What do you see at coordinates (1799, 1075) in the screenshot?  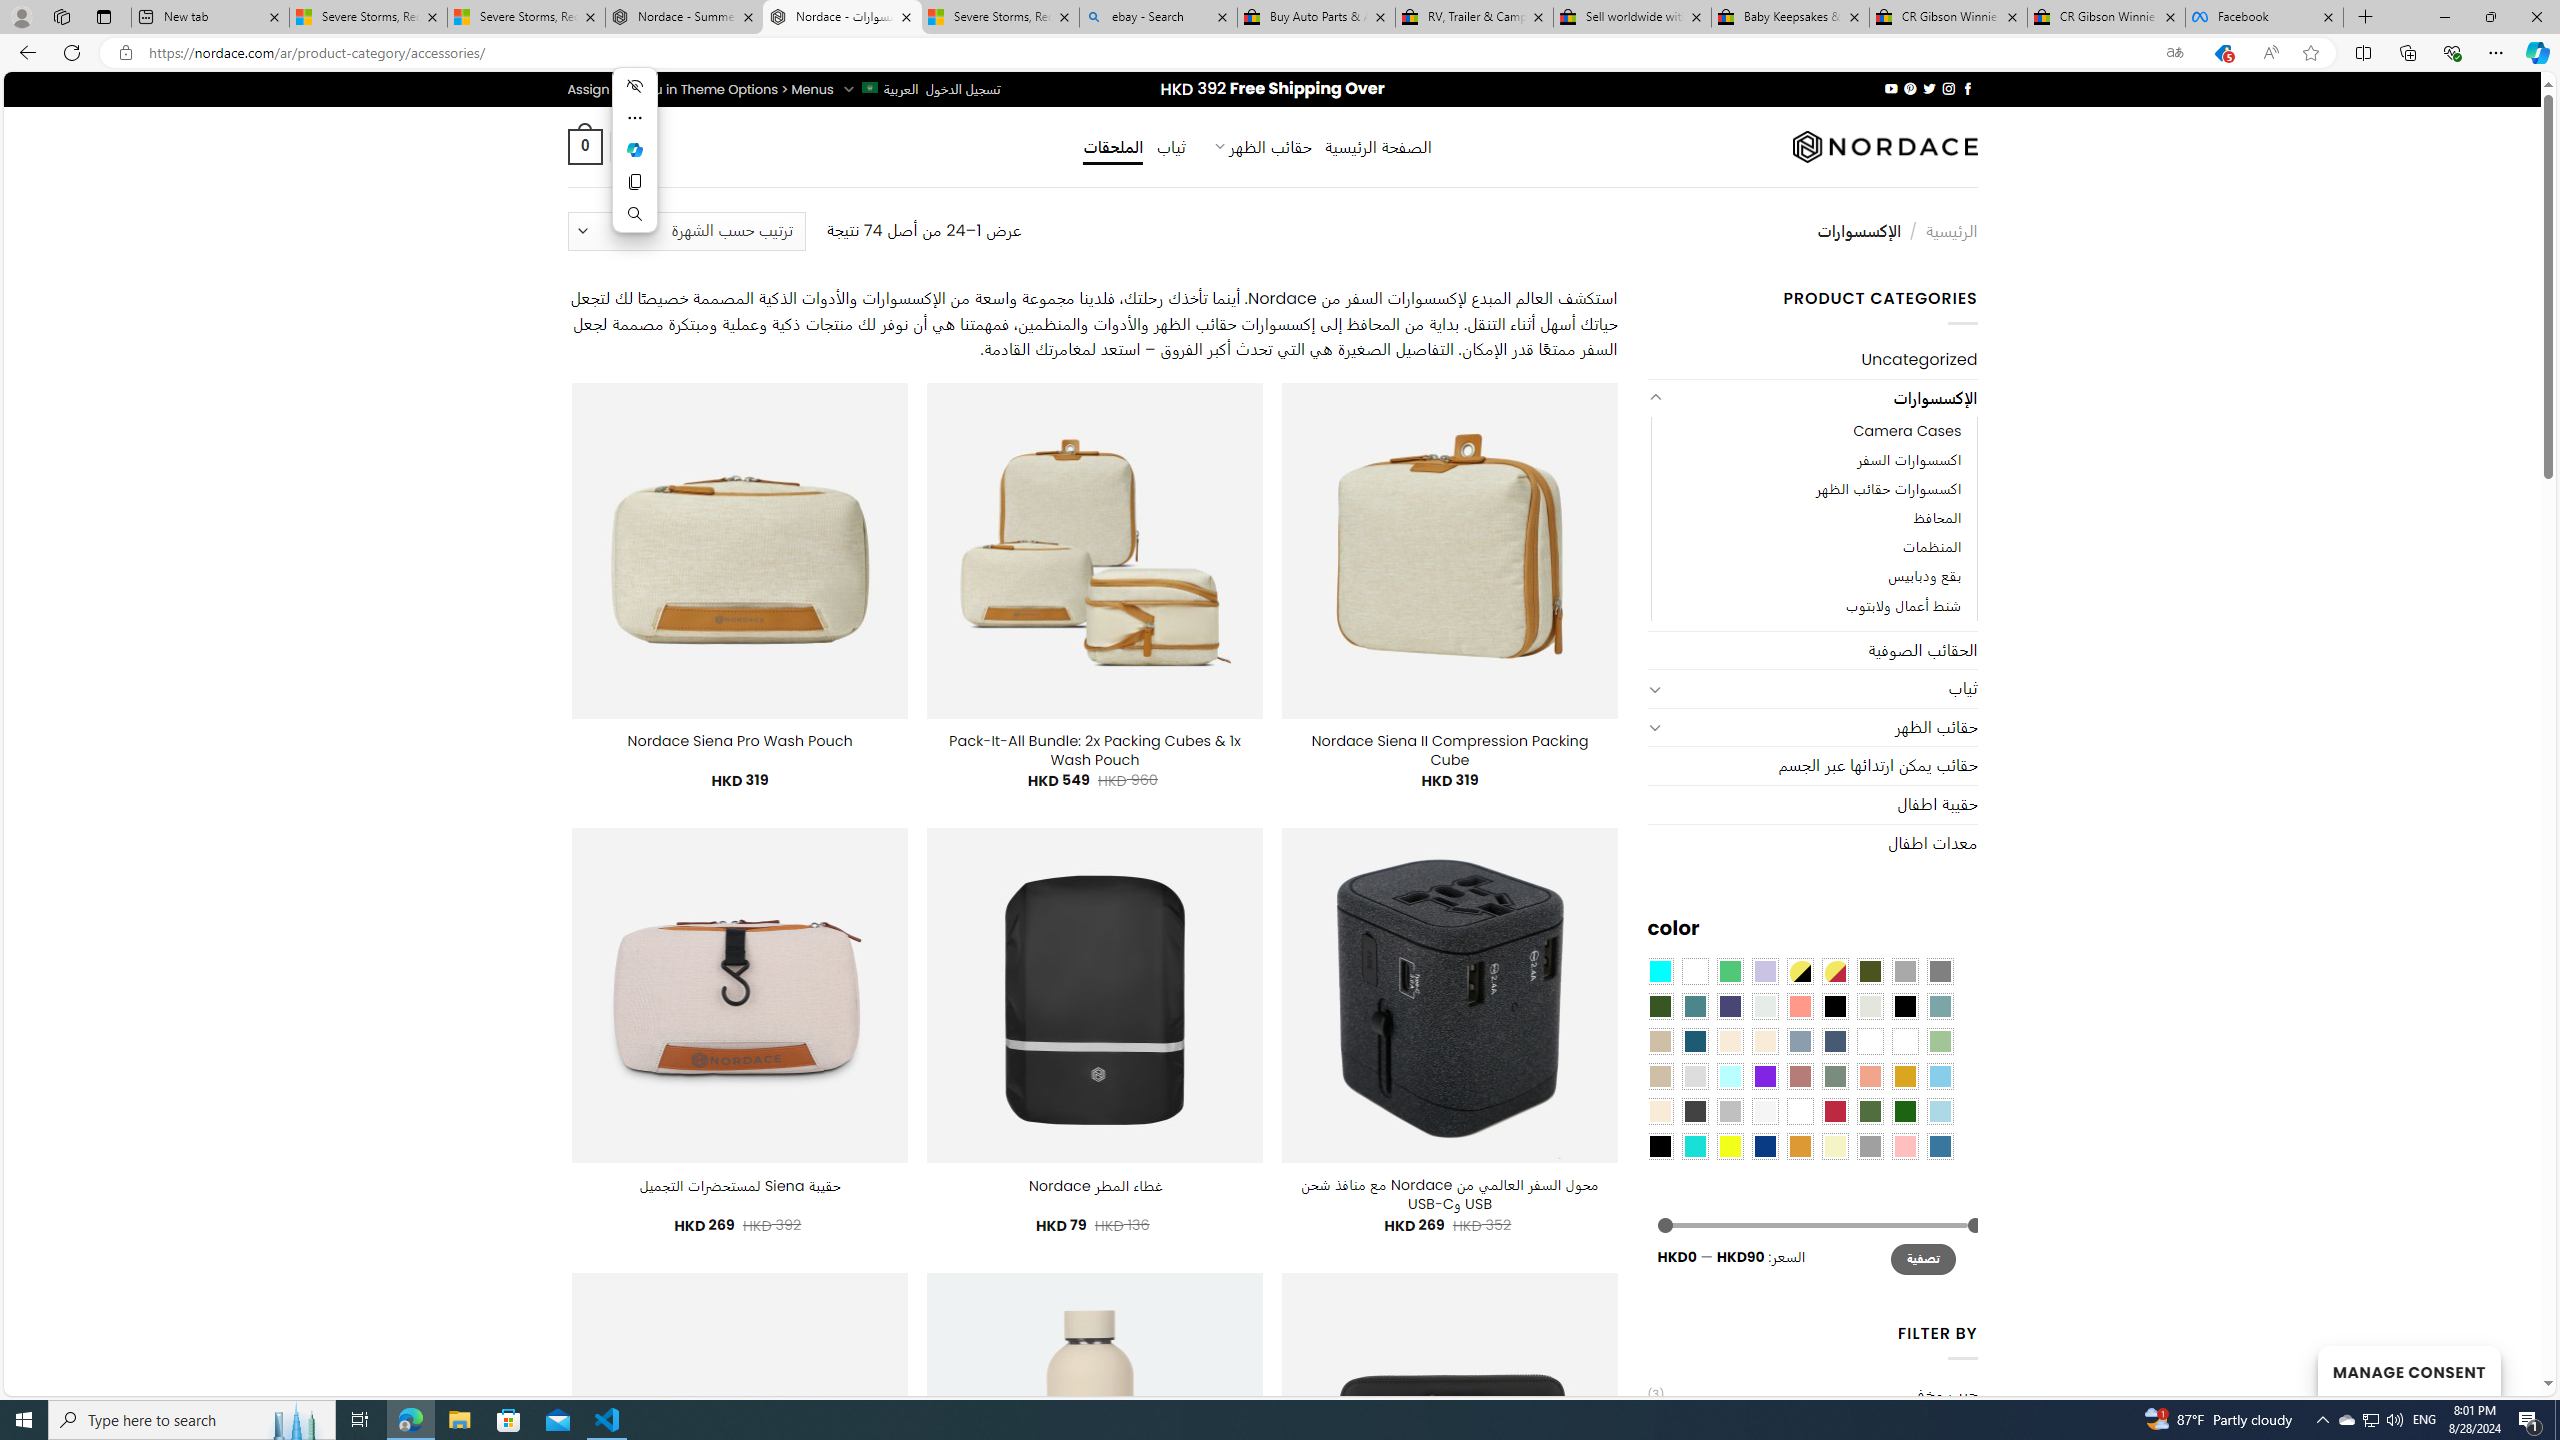 I see `Rose` at bounding box center [1799, 1075].